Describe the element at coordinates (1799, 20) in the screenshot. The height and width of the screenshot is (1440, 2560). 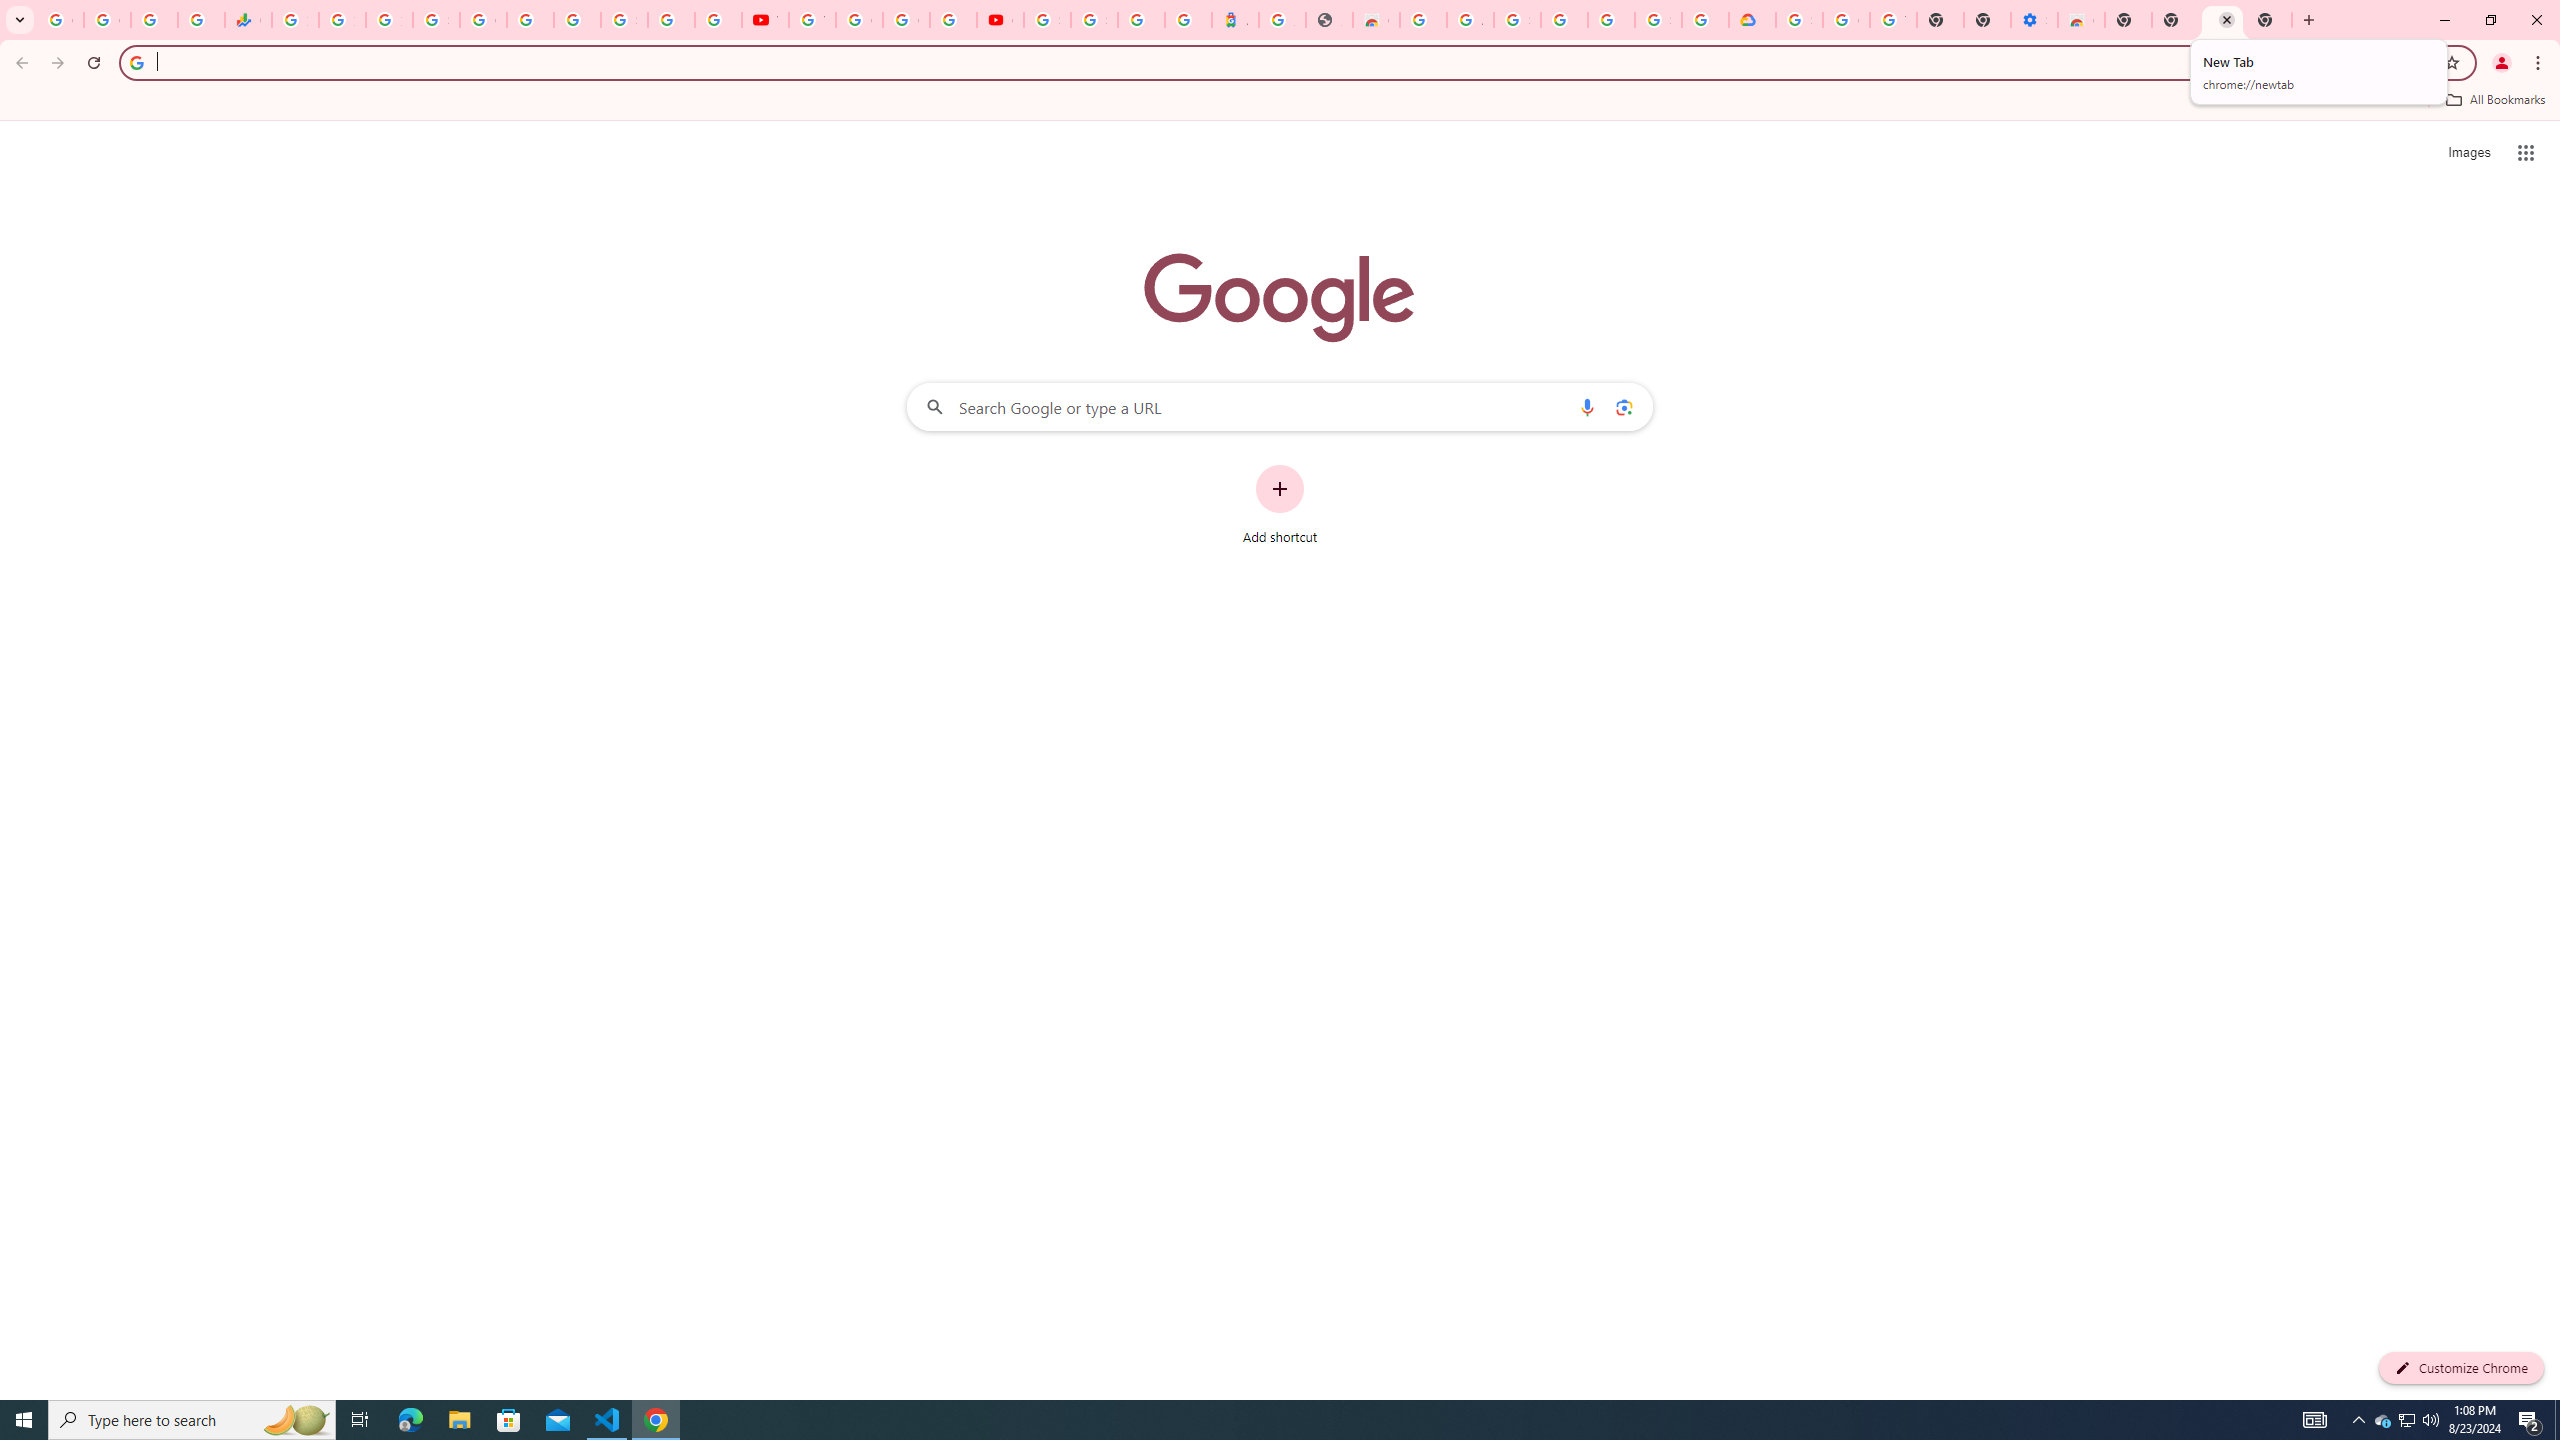
I see `Sign in - Google Accounts` at that location.